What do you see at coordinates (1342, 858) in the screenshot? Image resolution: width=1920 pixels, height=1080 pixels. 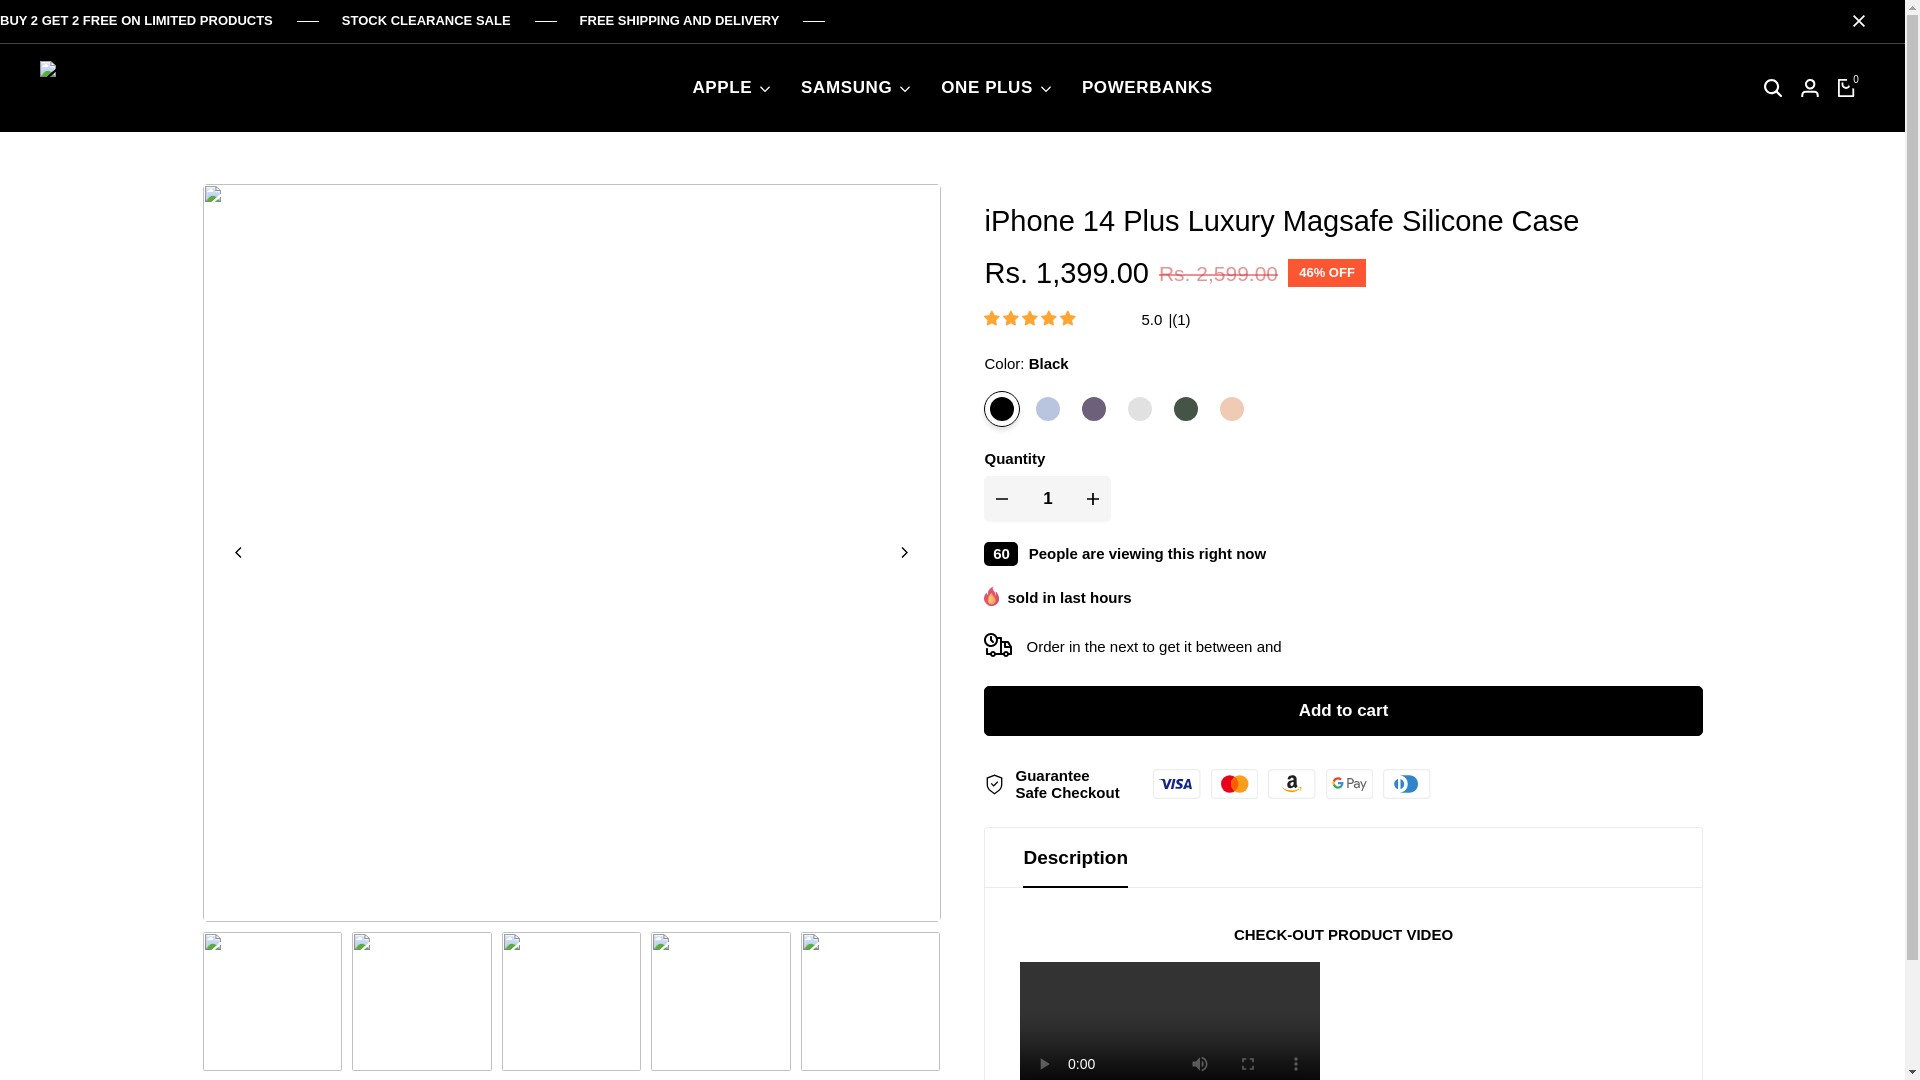 I see `Description` at bounding box center [1342, 858].